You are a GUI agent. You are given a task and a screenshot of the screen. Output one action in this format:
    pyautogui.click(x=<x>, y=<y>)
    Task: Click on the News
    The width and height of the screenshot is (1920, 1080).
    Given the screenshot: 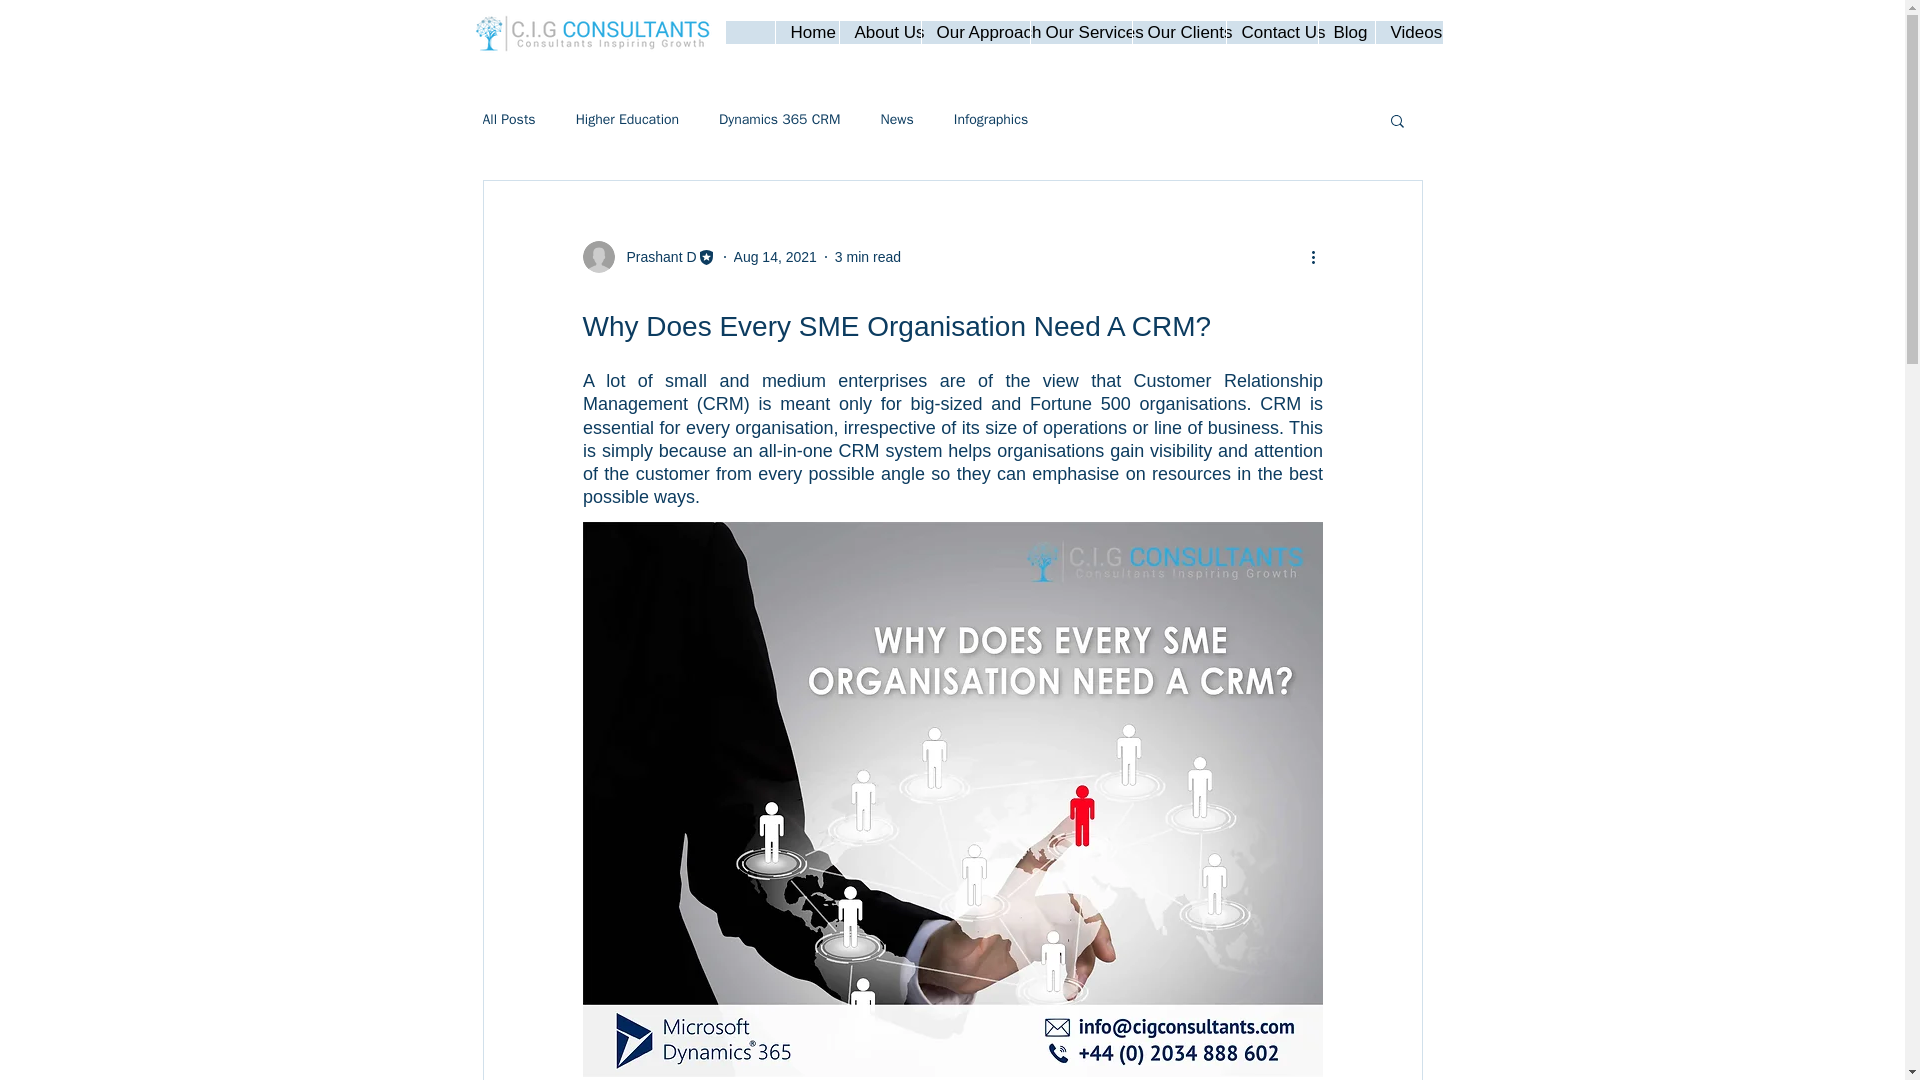 What is the action you would take?
    pyautogui.click(x=896, y=120)
    